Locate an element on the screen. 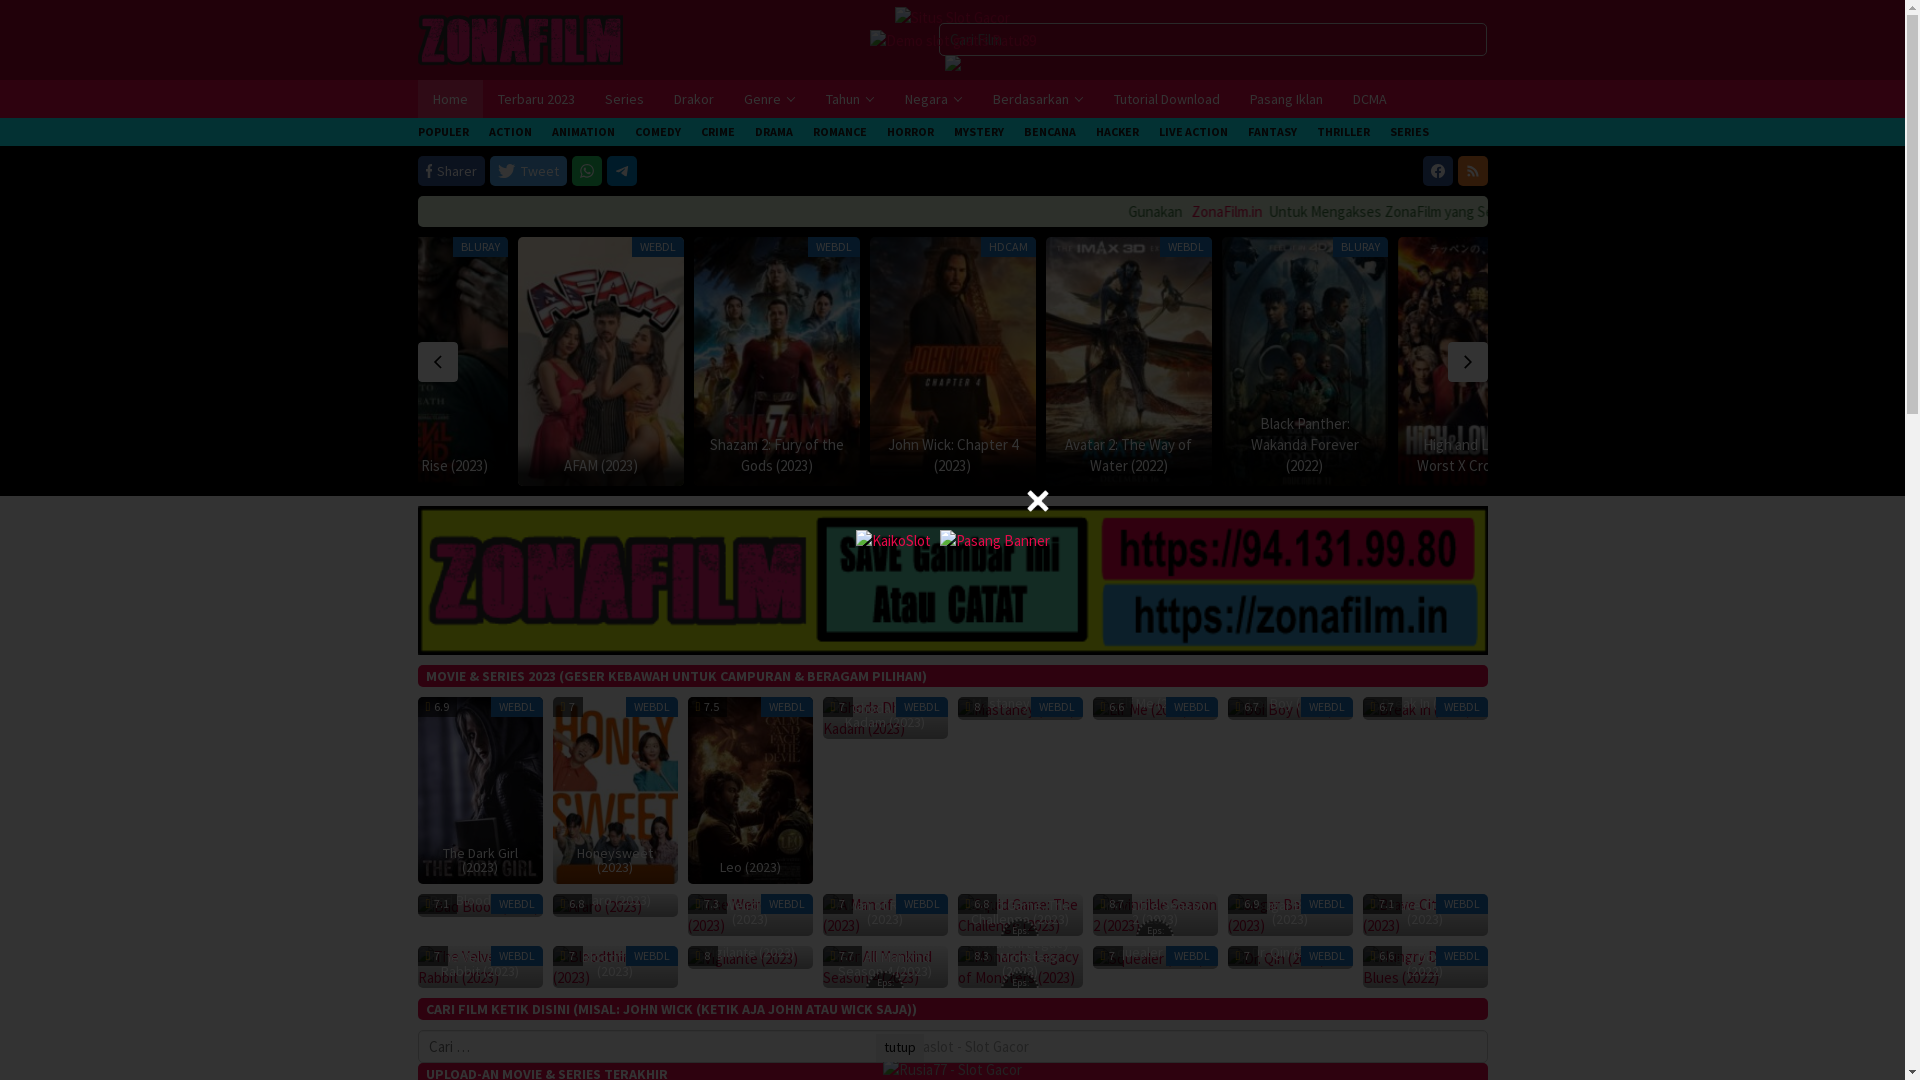 Image resolution: width=1920 pixels, height=1080 pixels. For All Mankind Season 4 (2023) is located at coordinates (884, 967).